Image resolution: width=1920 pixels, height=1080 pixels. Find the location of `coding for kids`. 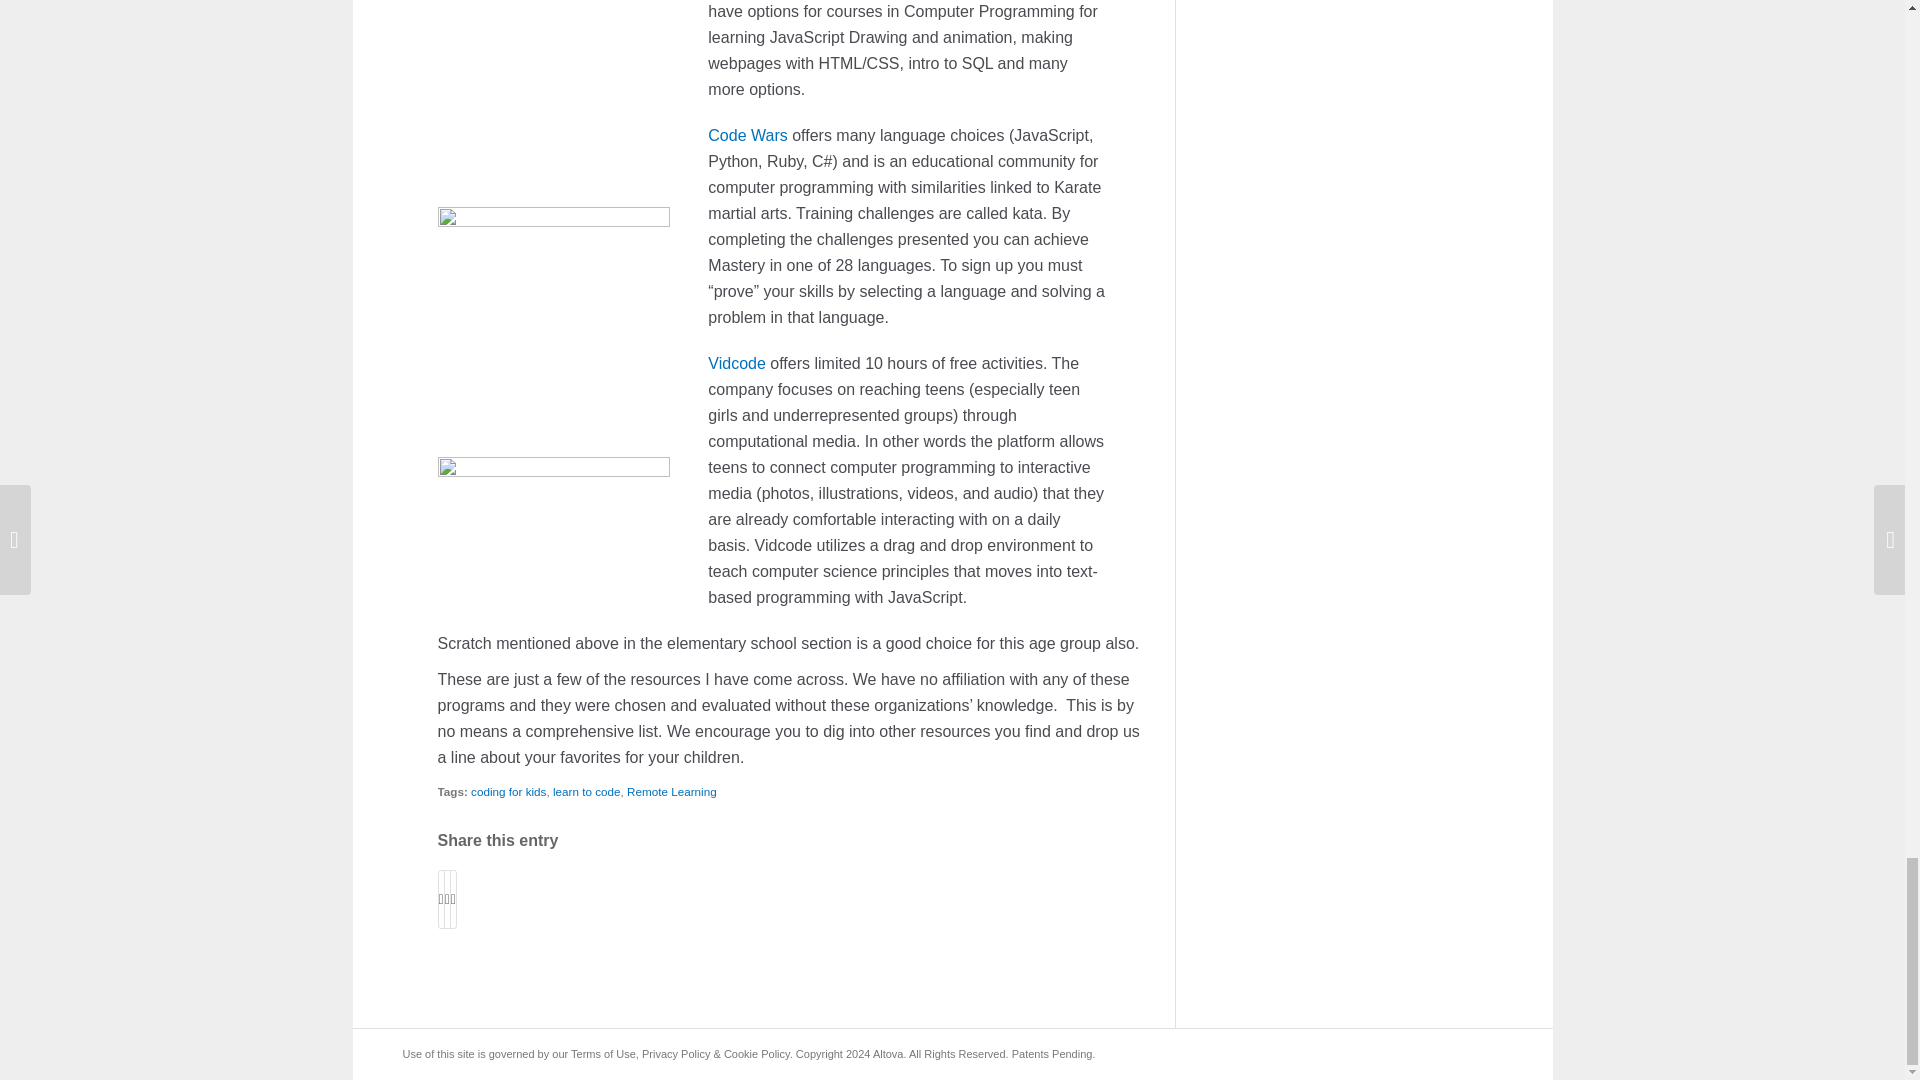

coding for kids is located at coordinates (508, 792).